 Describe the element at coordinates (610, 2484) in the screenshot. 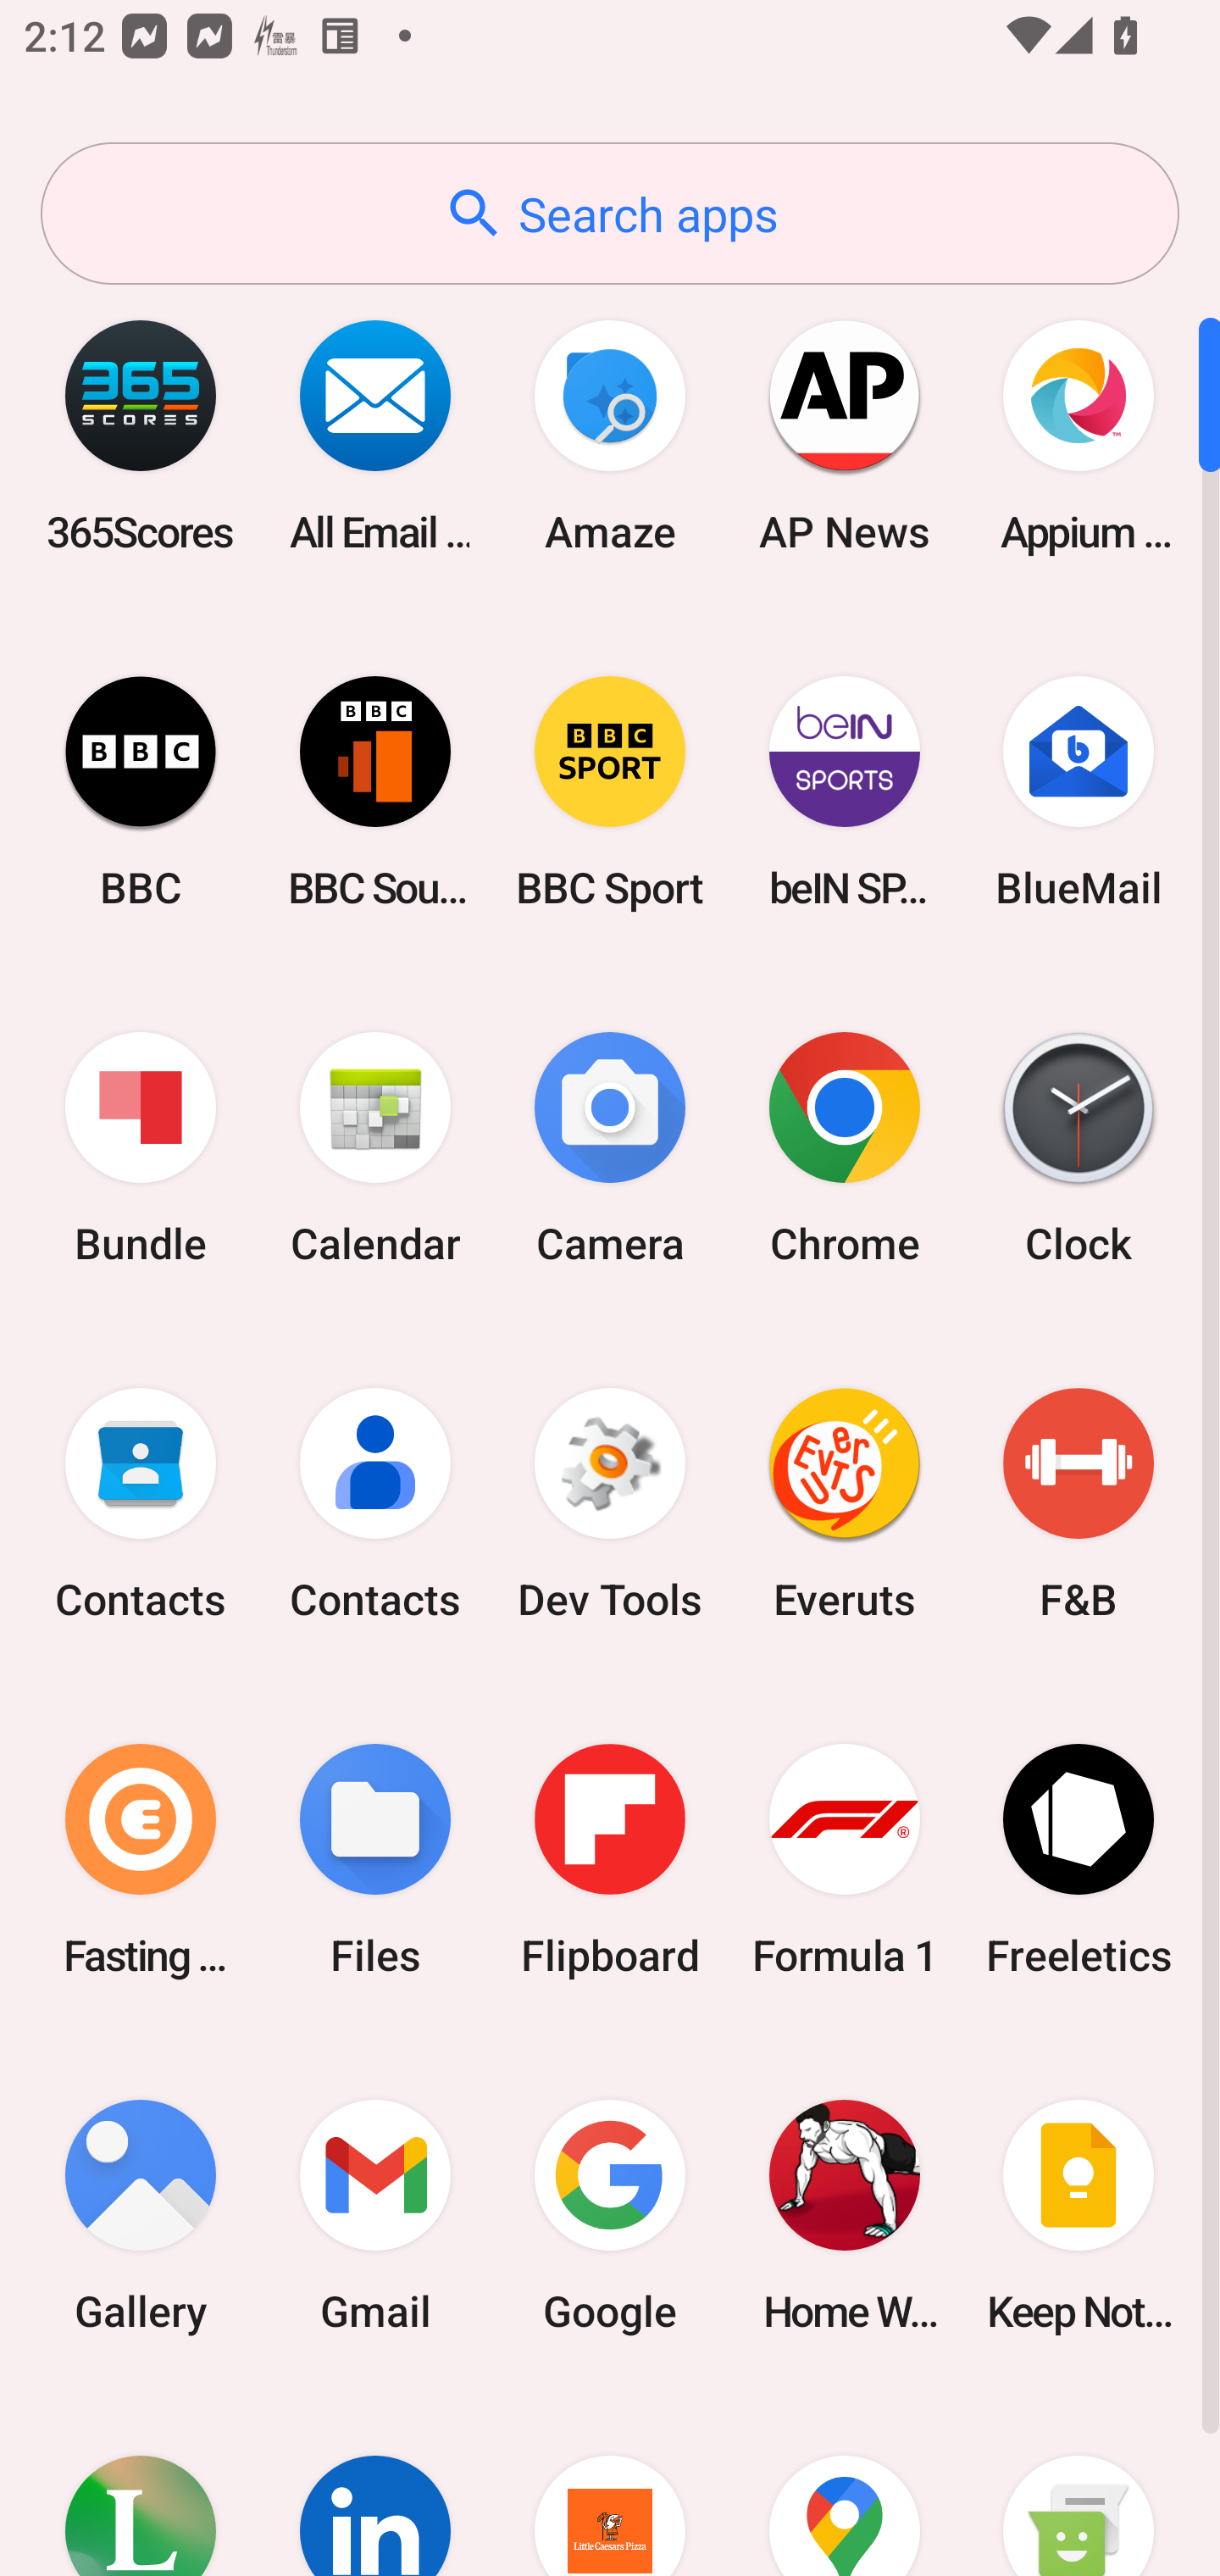

I see `Little Caesars Pizza` at that location.